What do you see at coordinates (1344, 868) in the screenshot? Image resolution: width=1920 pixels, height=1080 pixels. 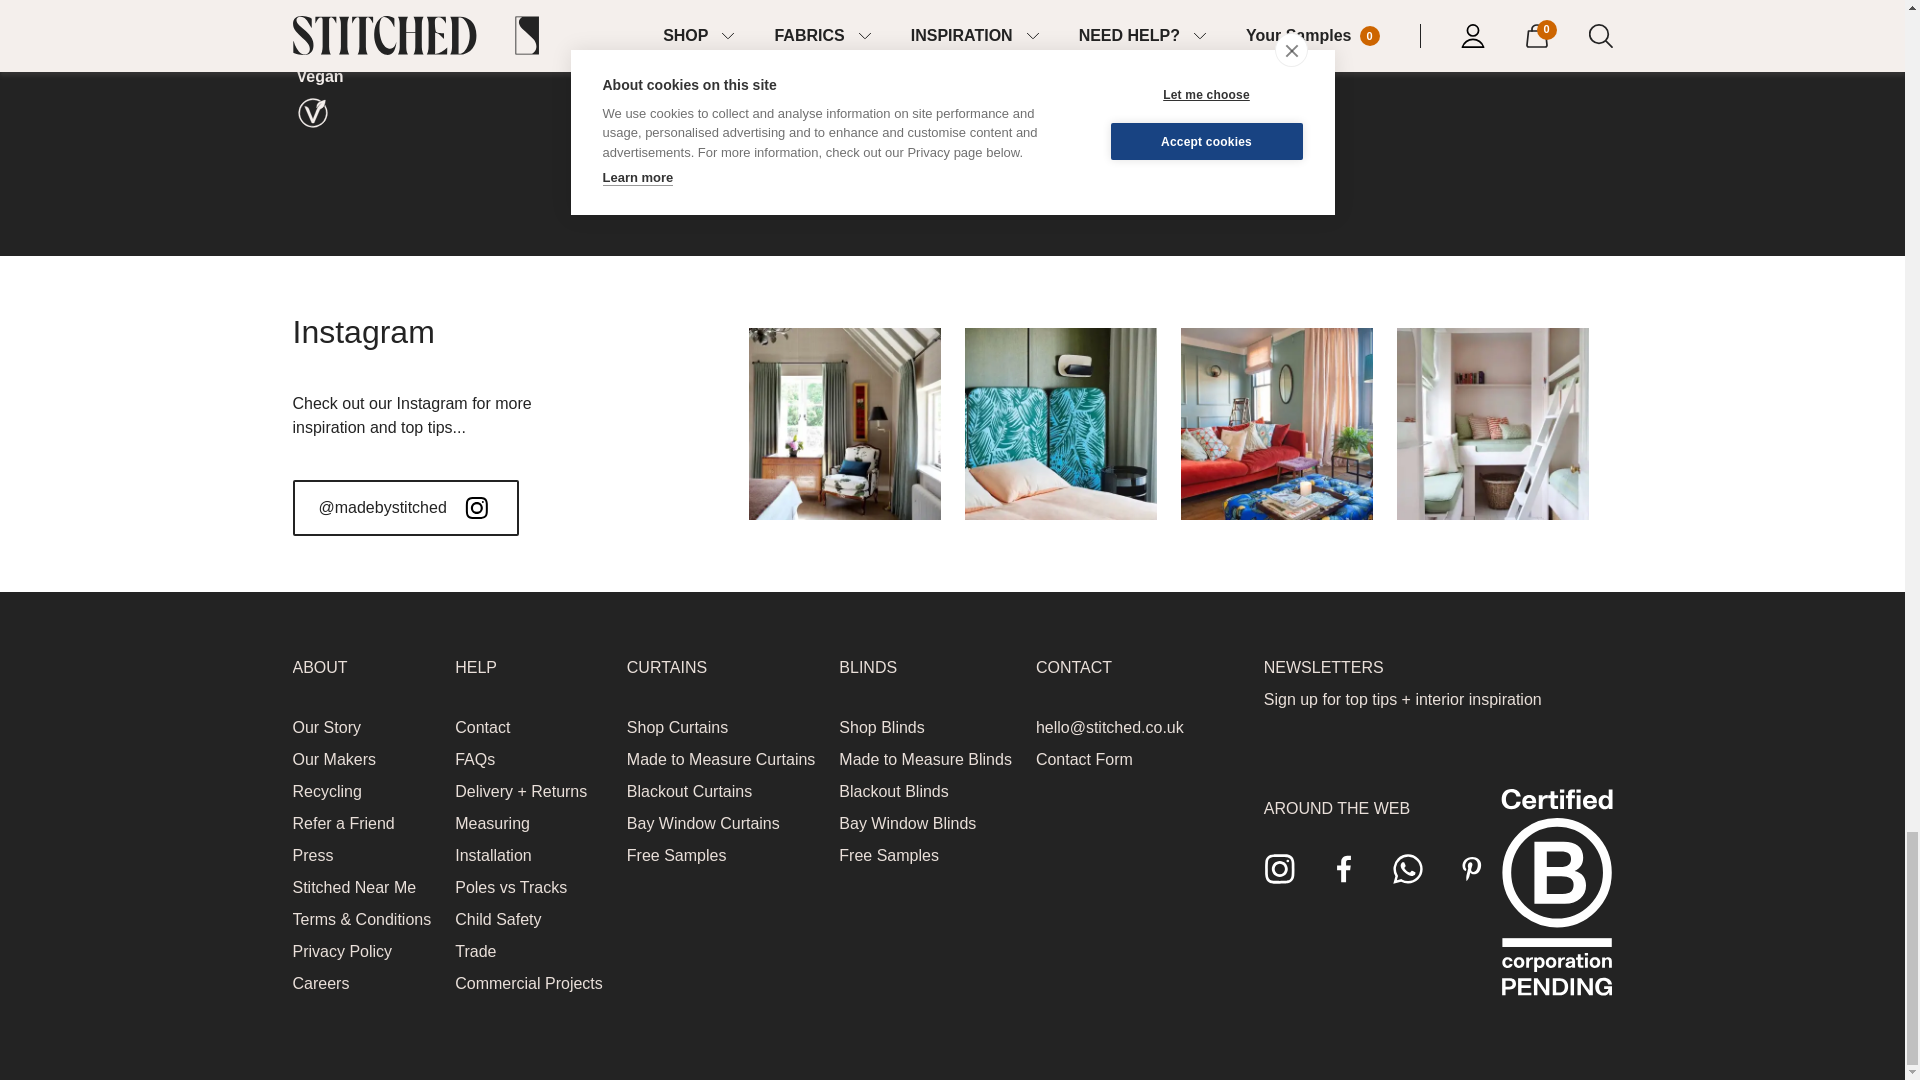 I see `facebook logo` at bounding box center [1344, 868].